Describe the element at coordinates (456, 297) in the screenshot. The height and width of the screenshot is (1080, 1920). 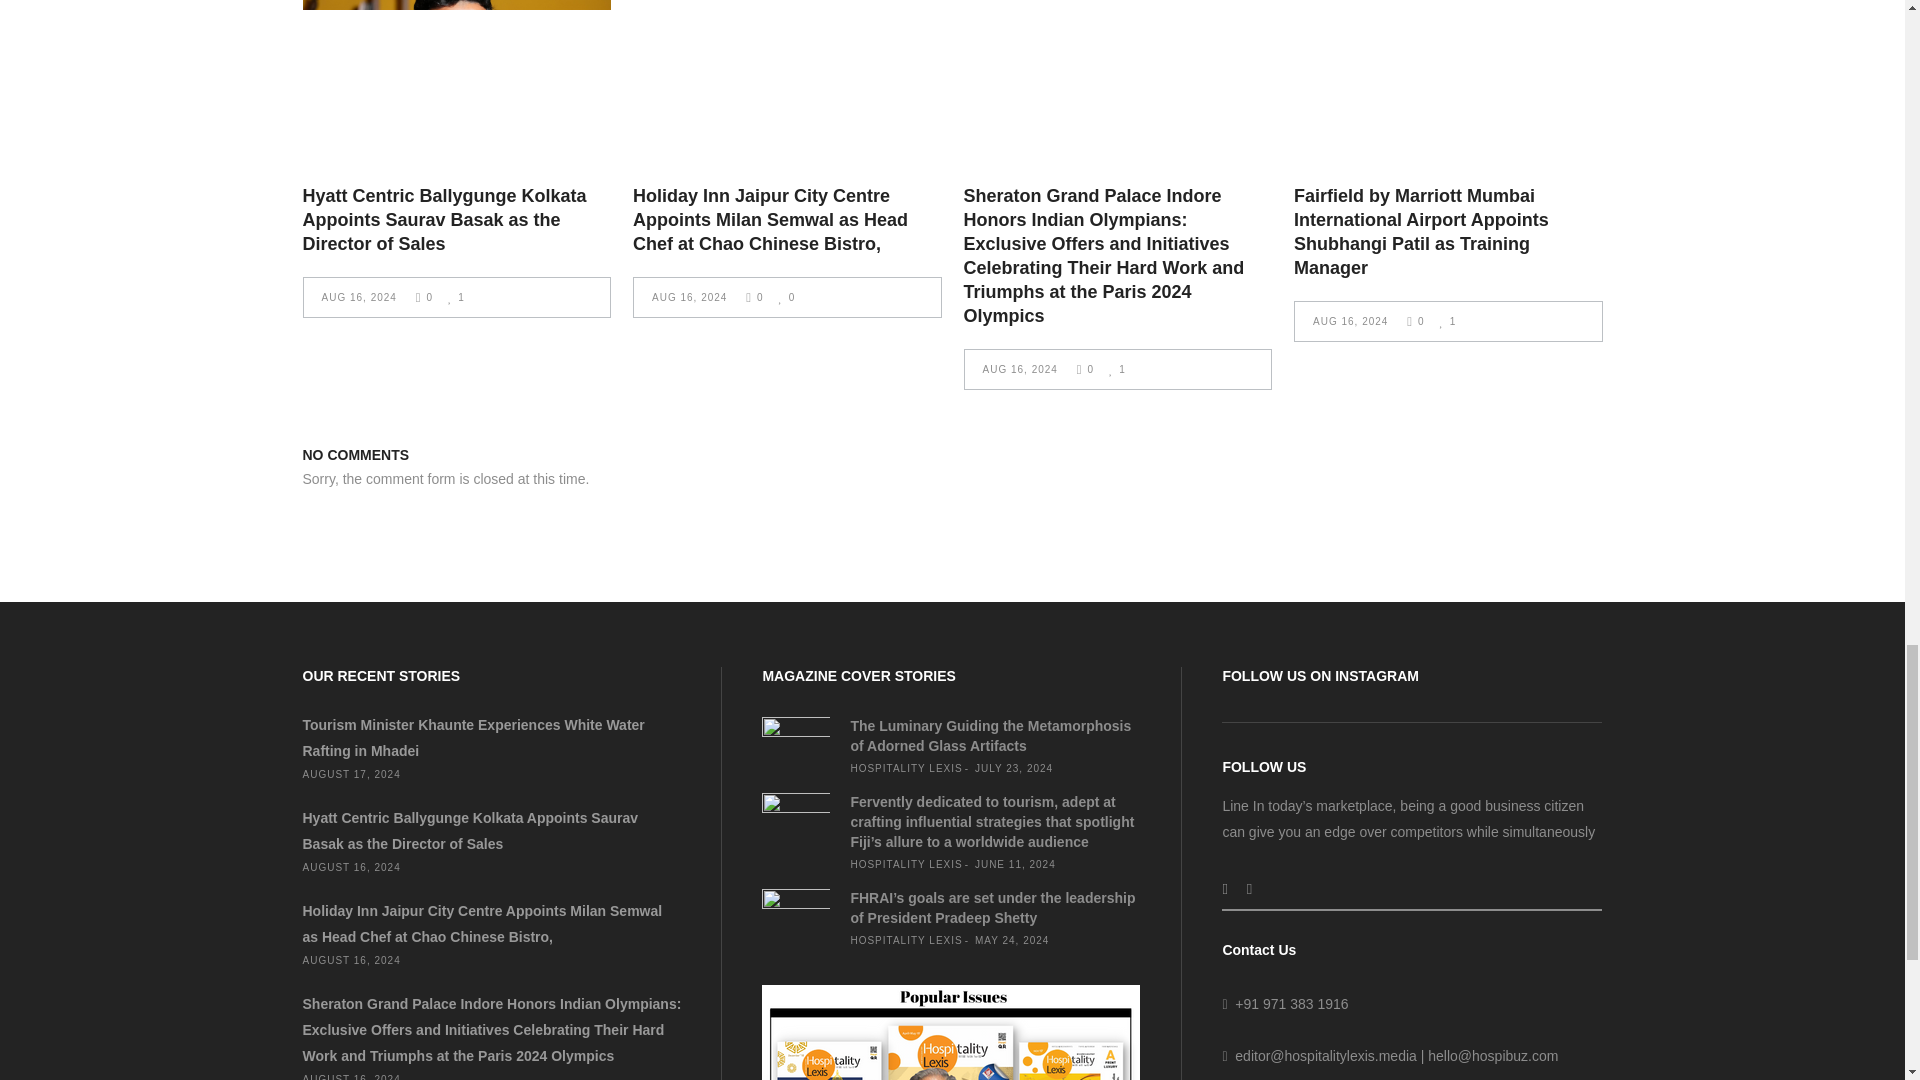
I see `Like this` at that location.